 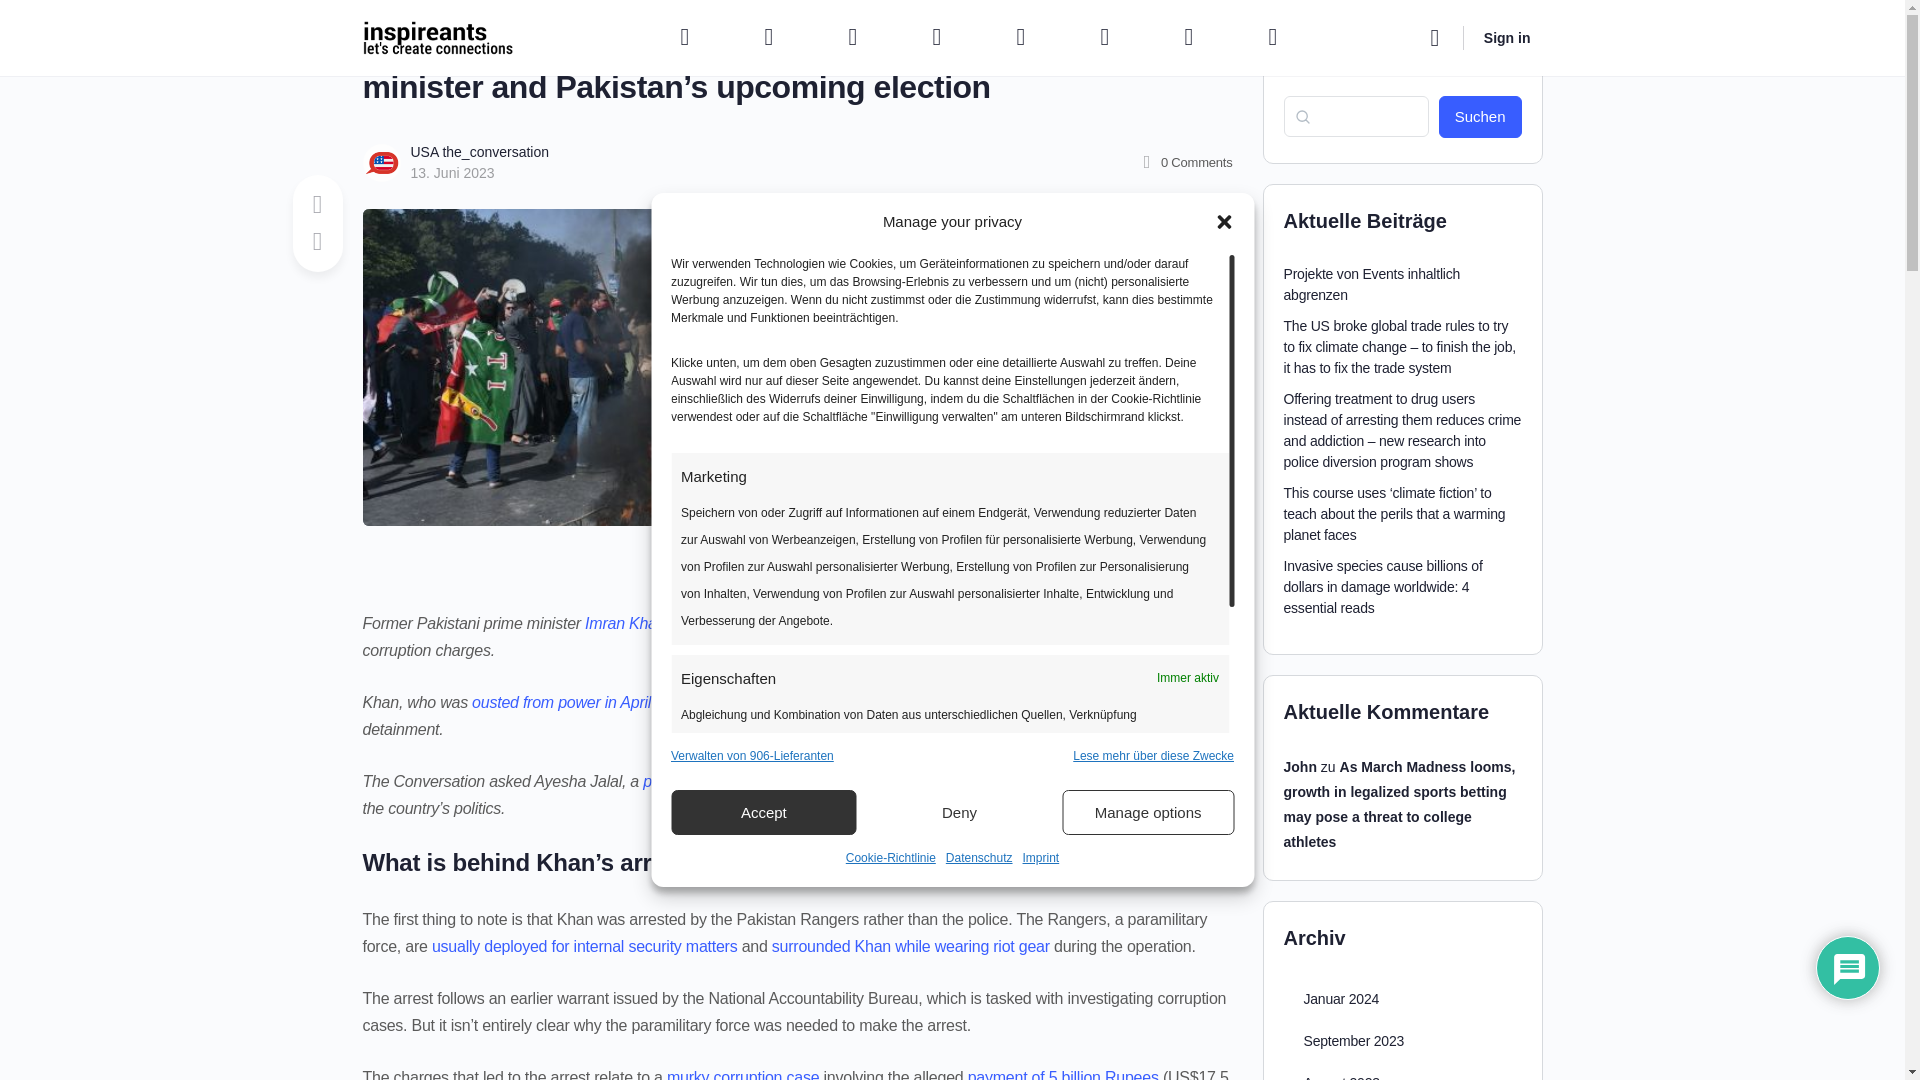 What do you see at coordinates (960, 812) in the screenshot?
I see `Deny` at bounding box center [960, 812].